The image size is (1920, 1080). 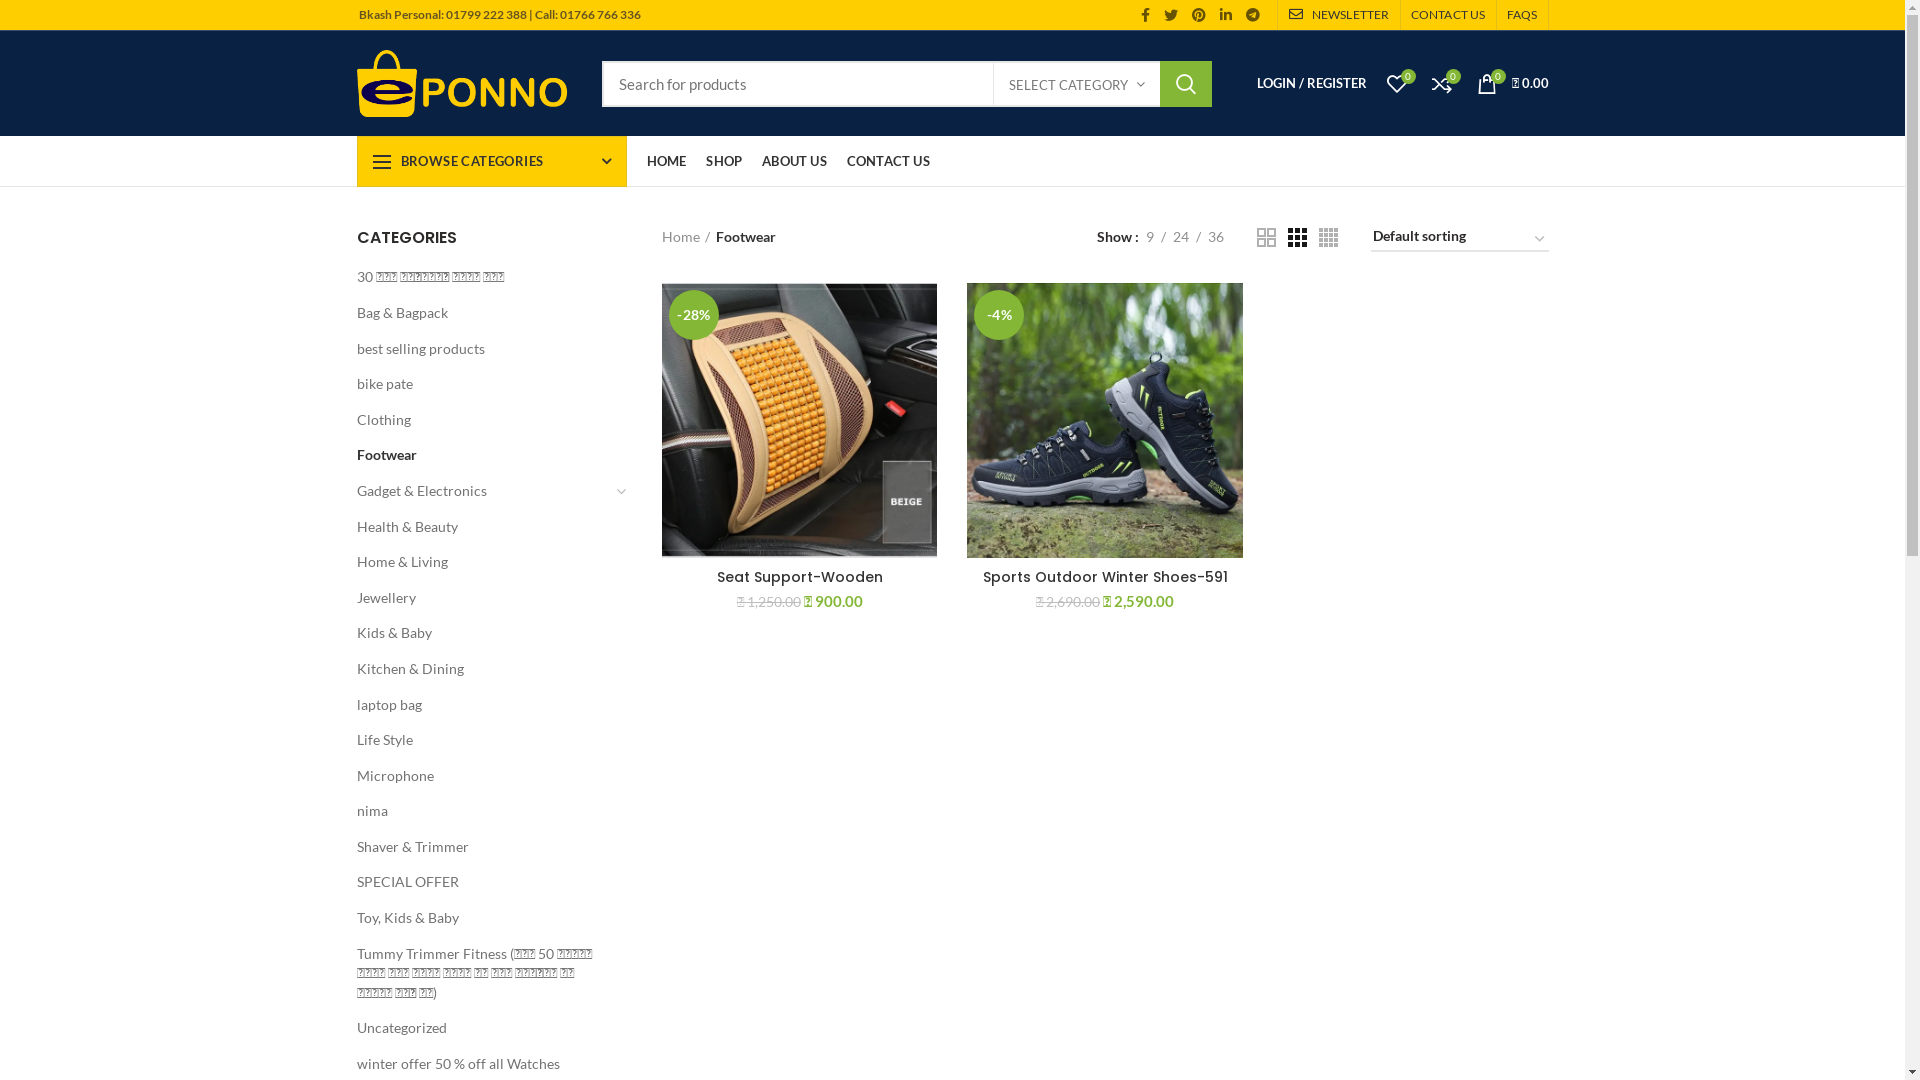 What do you see at coordinates (1104, 420) in the screenshot?
I see `-4%` at bounding box center [1104, 420].